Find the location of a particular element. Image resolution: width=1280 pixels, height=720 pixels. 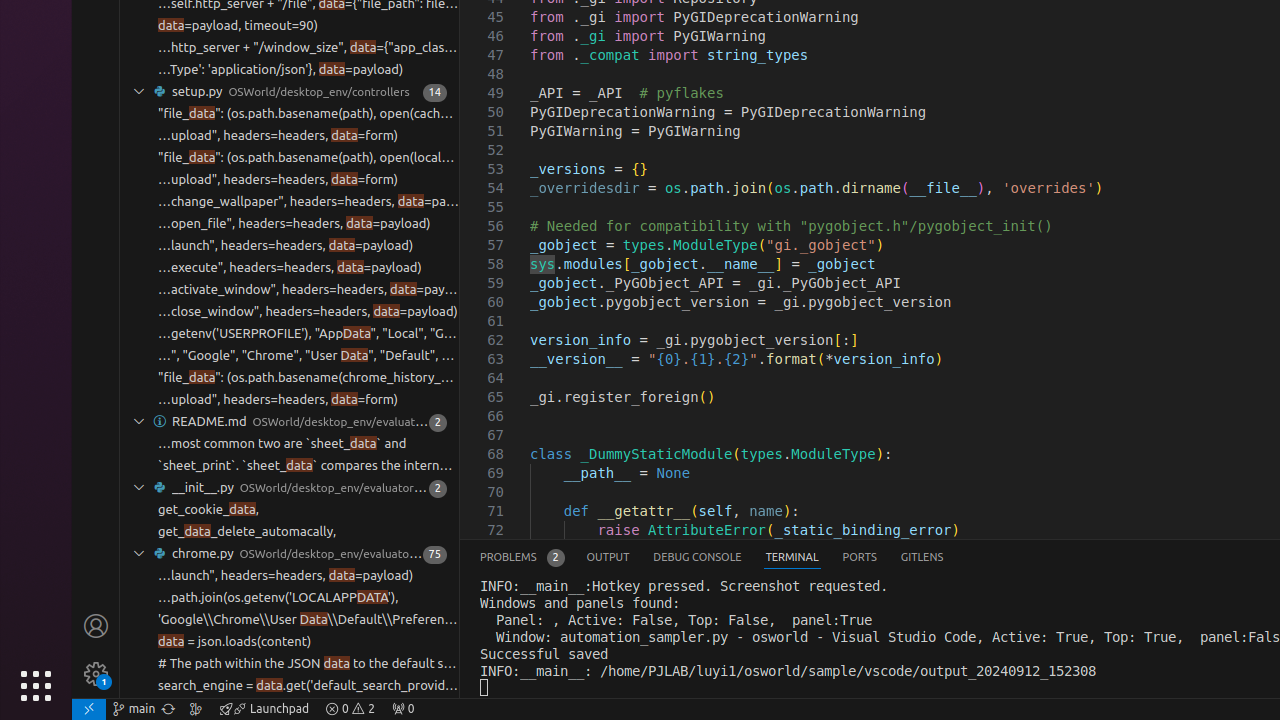

' search_engine = data.get('default_search_provider_data', {}).get('template_url_data', {}).get('short_name',' at column 59 found data is located at coordinates (290, 708).